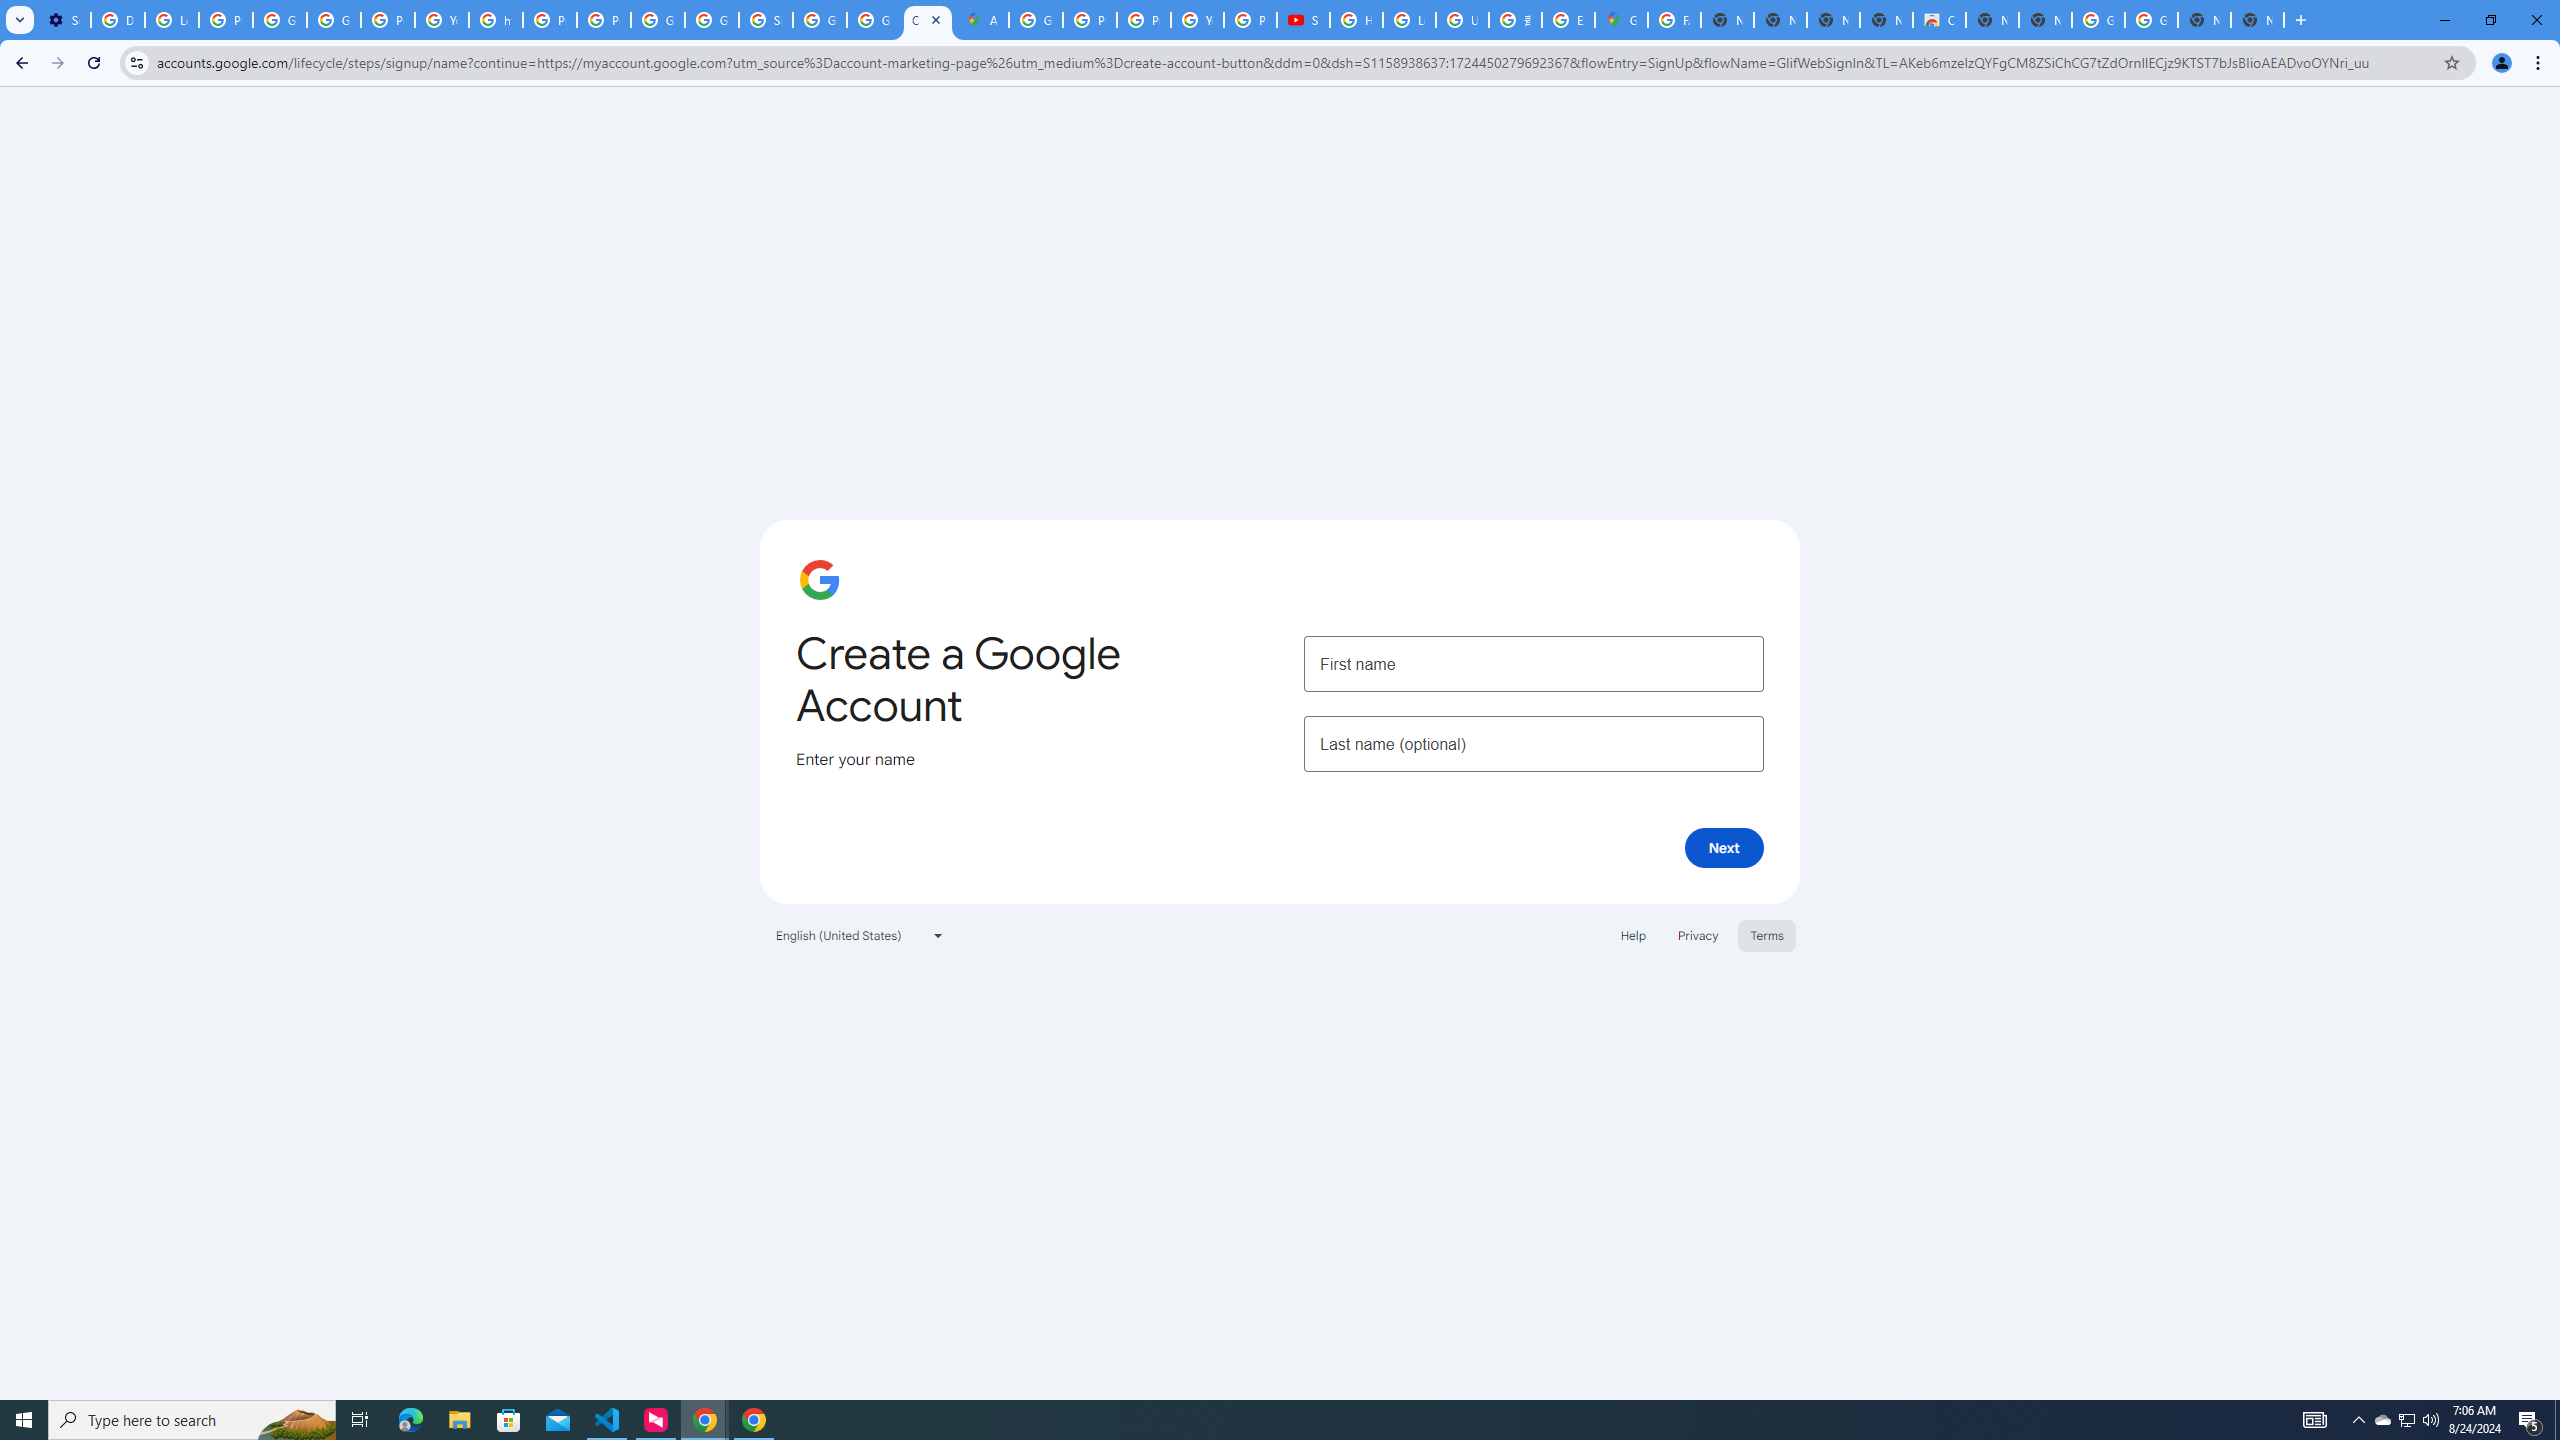  Describe the element at coordinates (860, 934) in the screenshot. I see `English (United States)` at that location.